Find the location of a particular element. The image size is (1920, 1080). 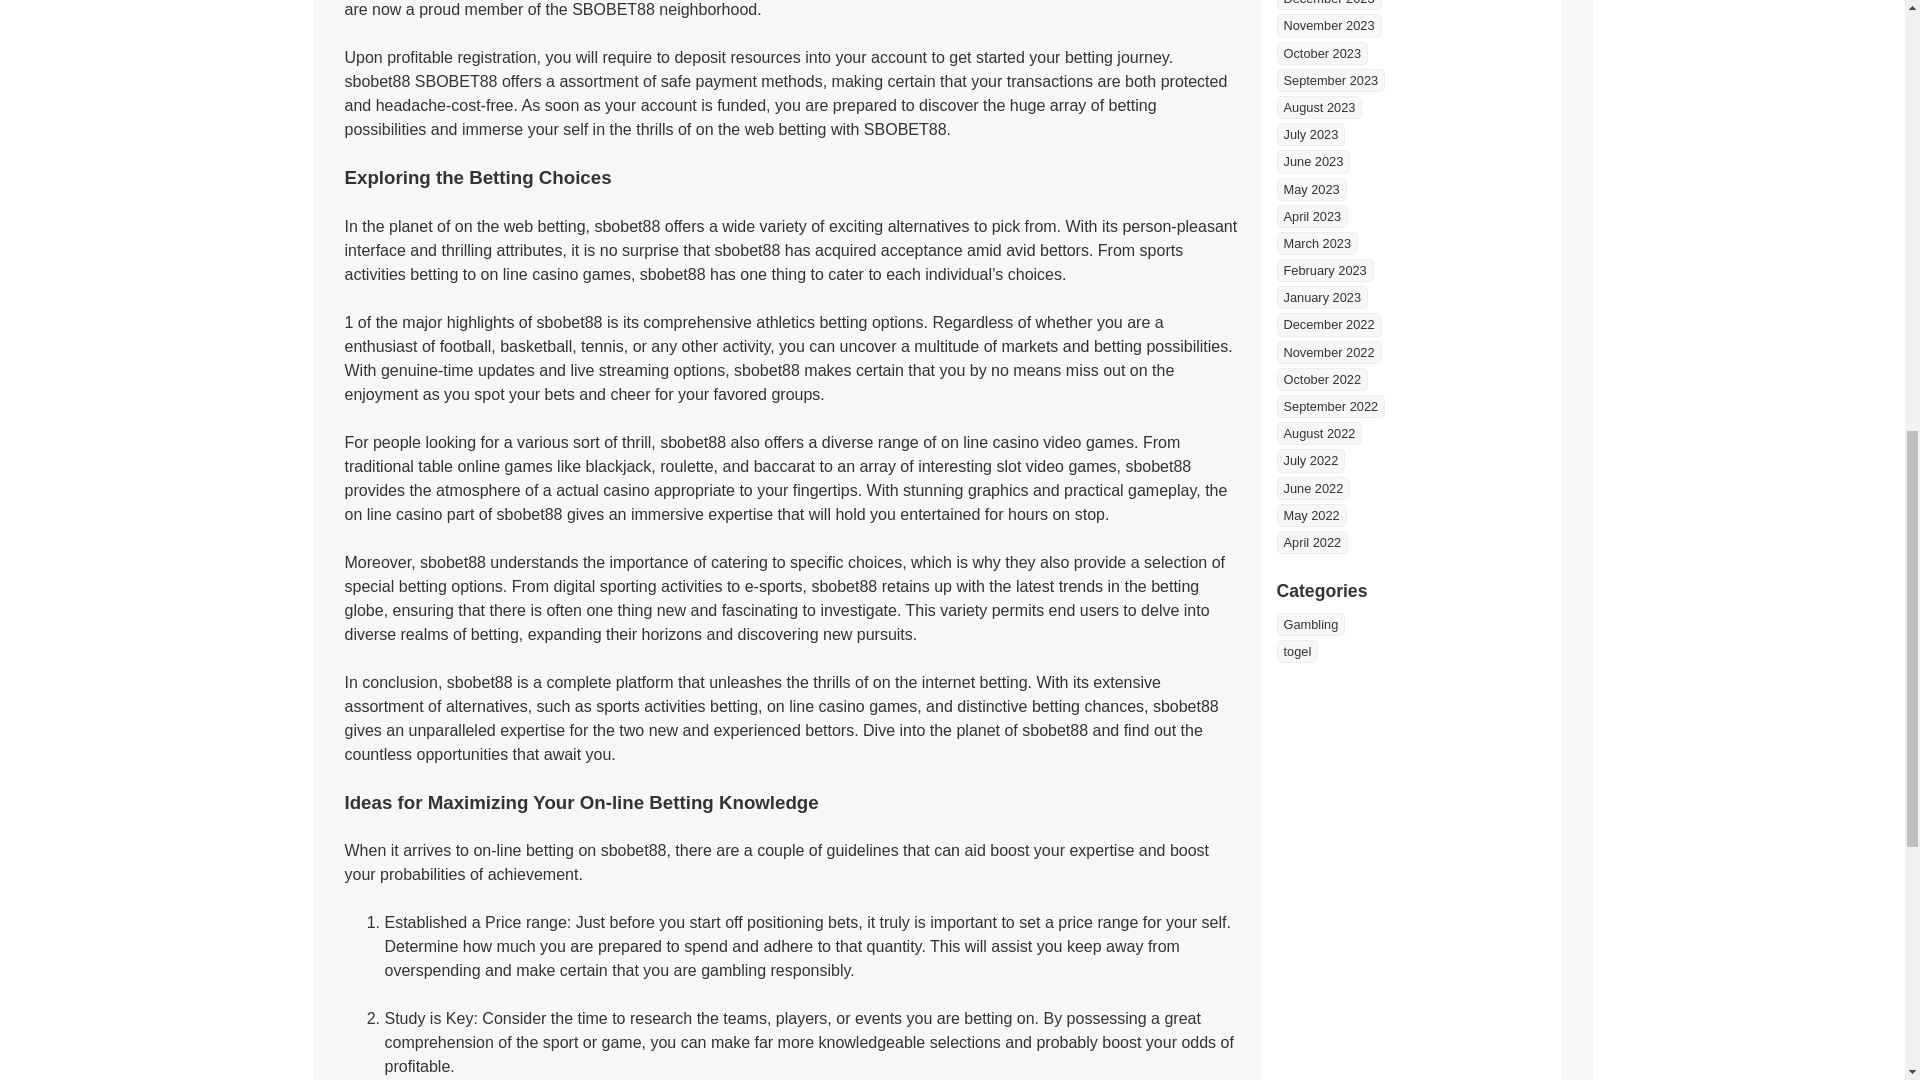

November 2022 is located at coordinates (1328, 352).